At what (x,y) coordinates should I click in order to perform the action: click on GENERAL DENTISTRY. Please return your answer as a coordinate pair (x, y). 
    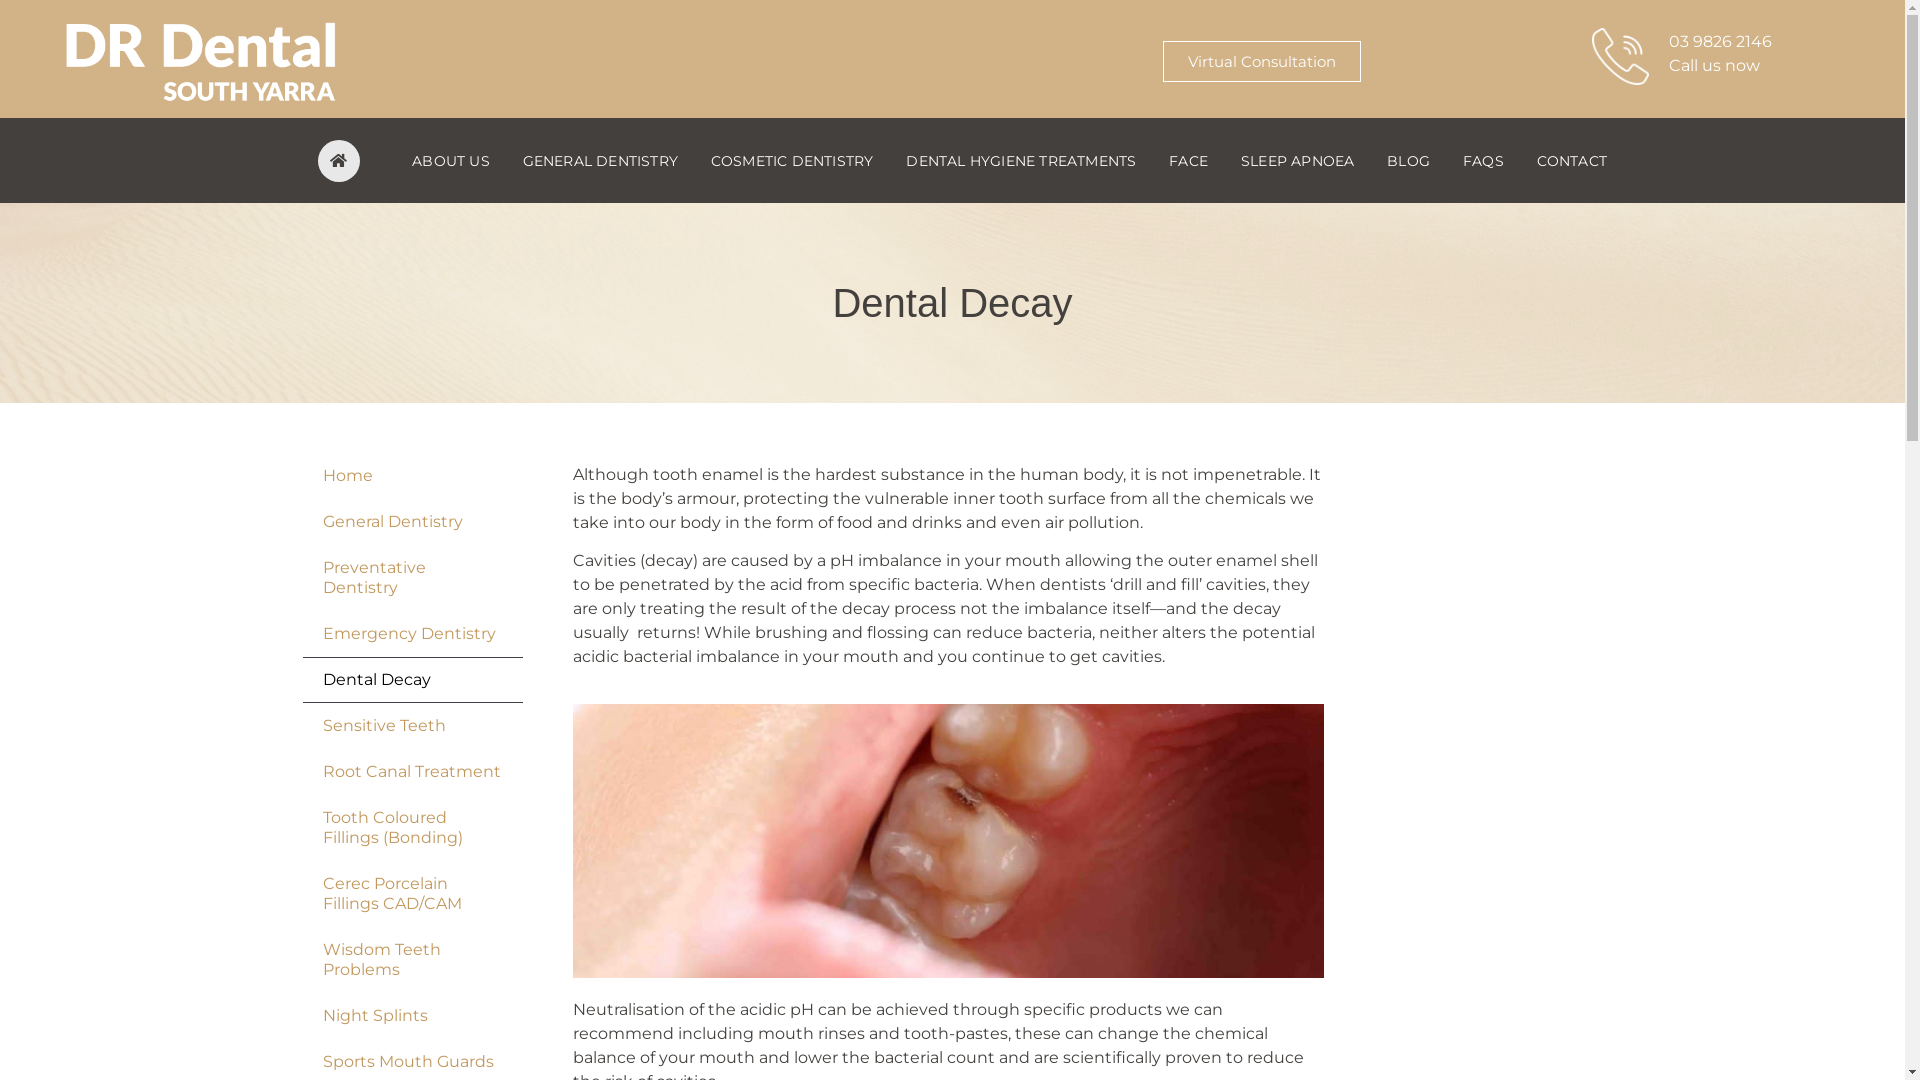
    Looking at the image, I should click on (600, 160).